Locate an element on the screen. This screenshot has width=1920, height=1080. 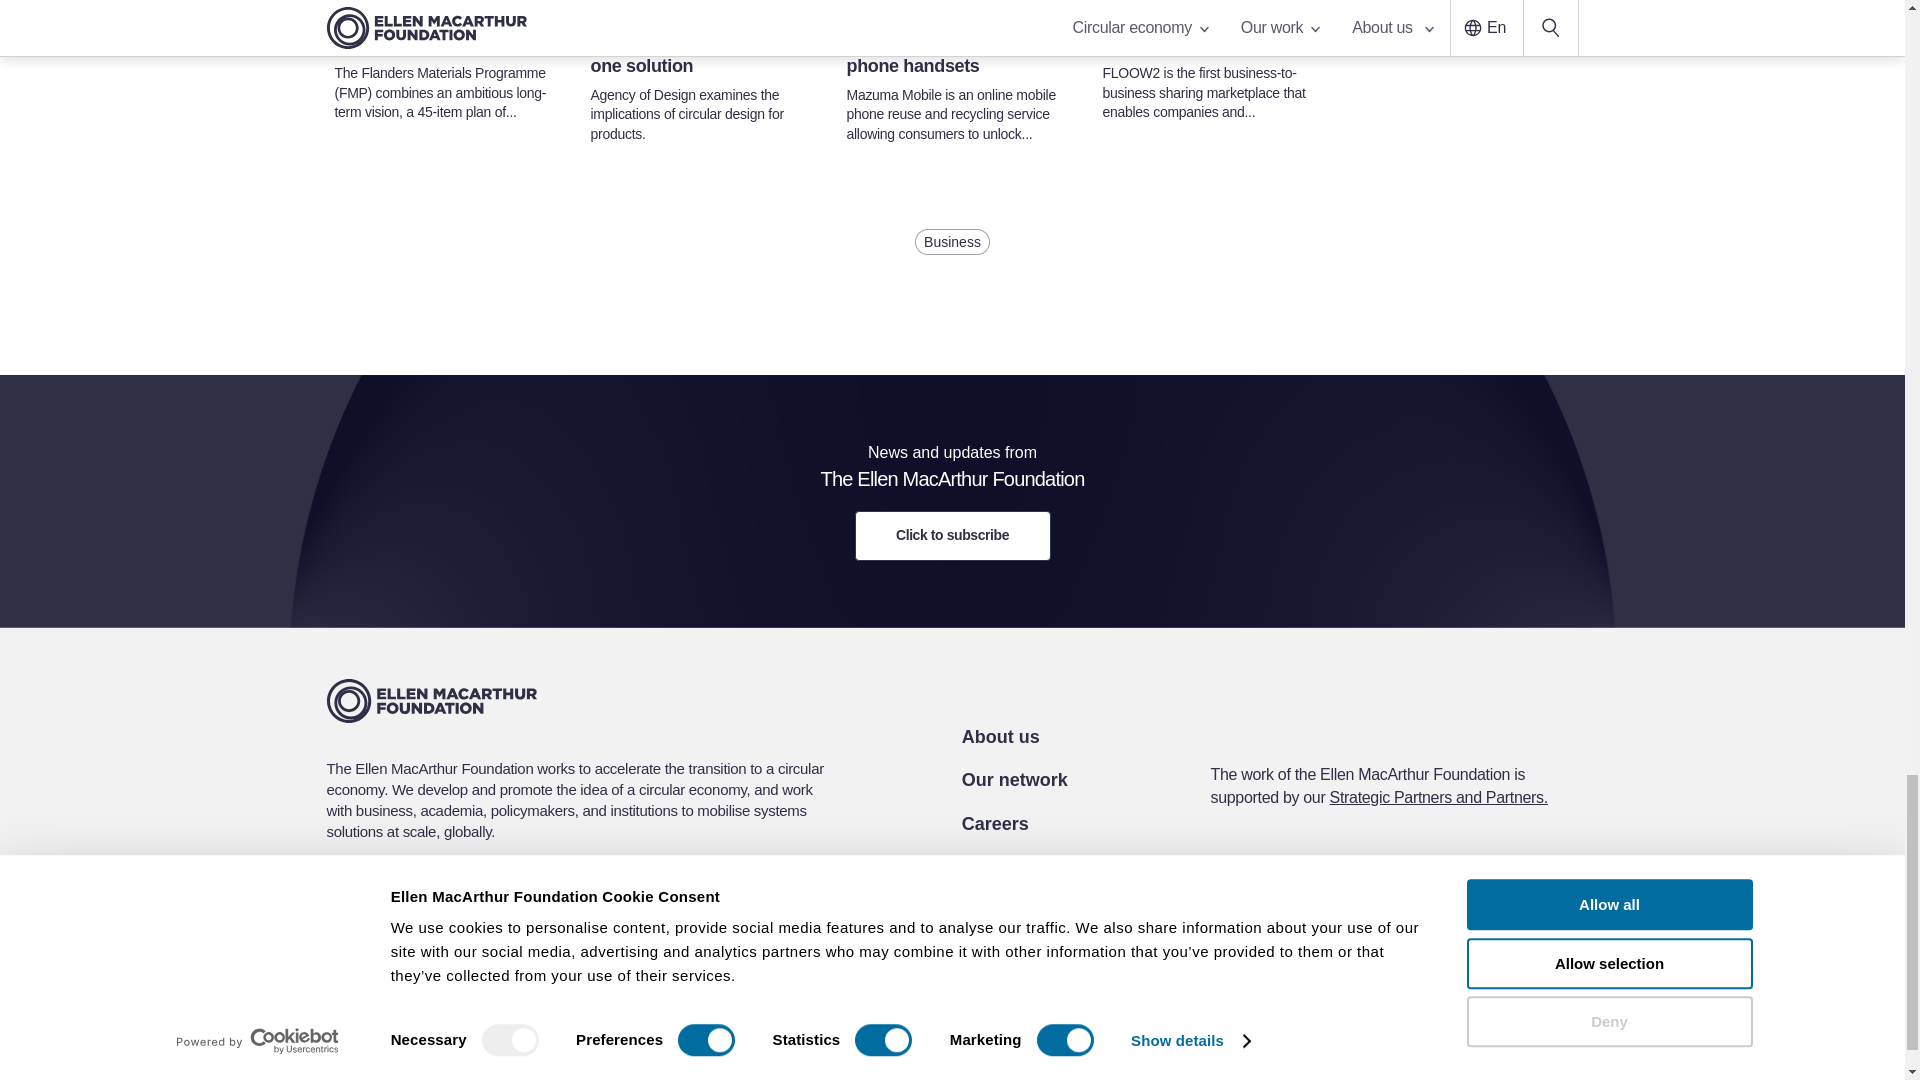
Link to EMF Twitter page. Opens in a new tab. is located at coordinates (1326, 912).